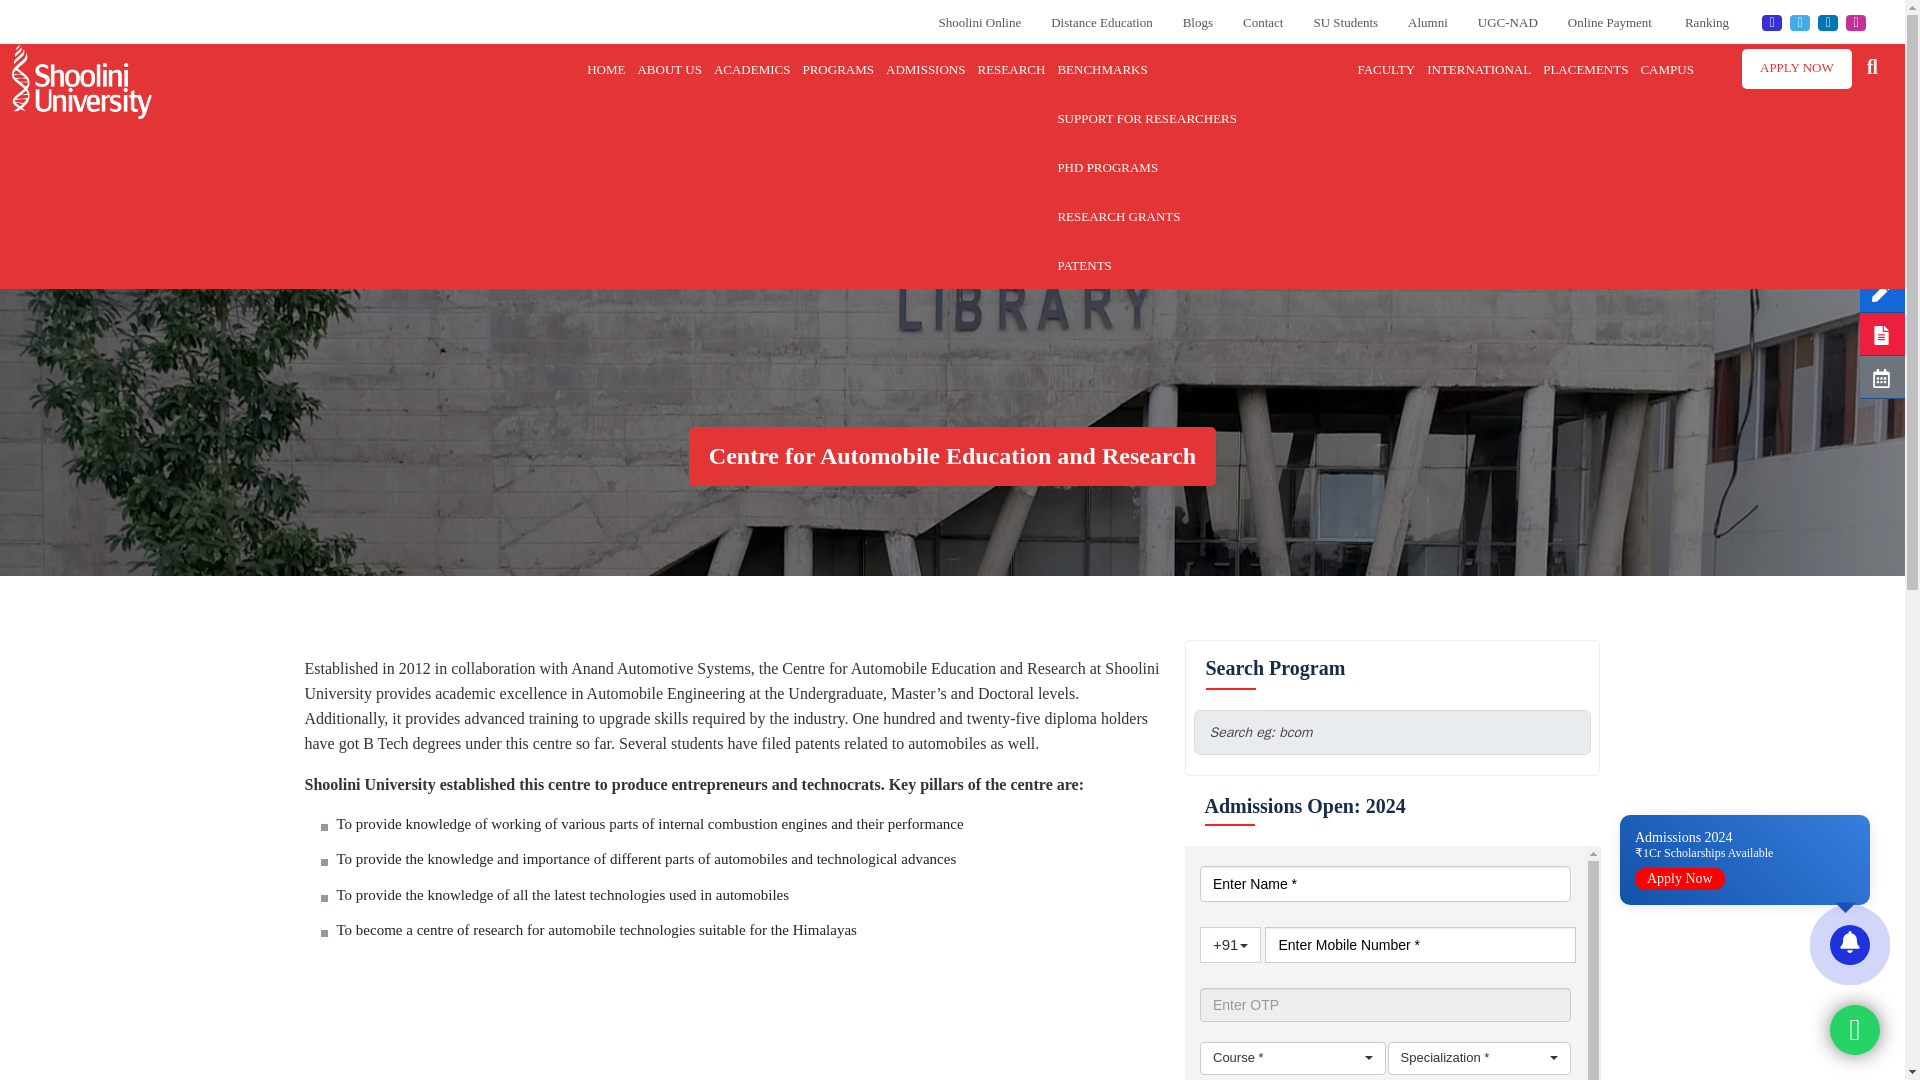 The image size is (1920, 1080). What do you see at coordinates (980, 22) in the screenshot?
I see `Shoolini Online` at bounding box center [980, 22].